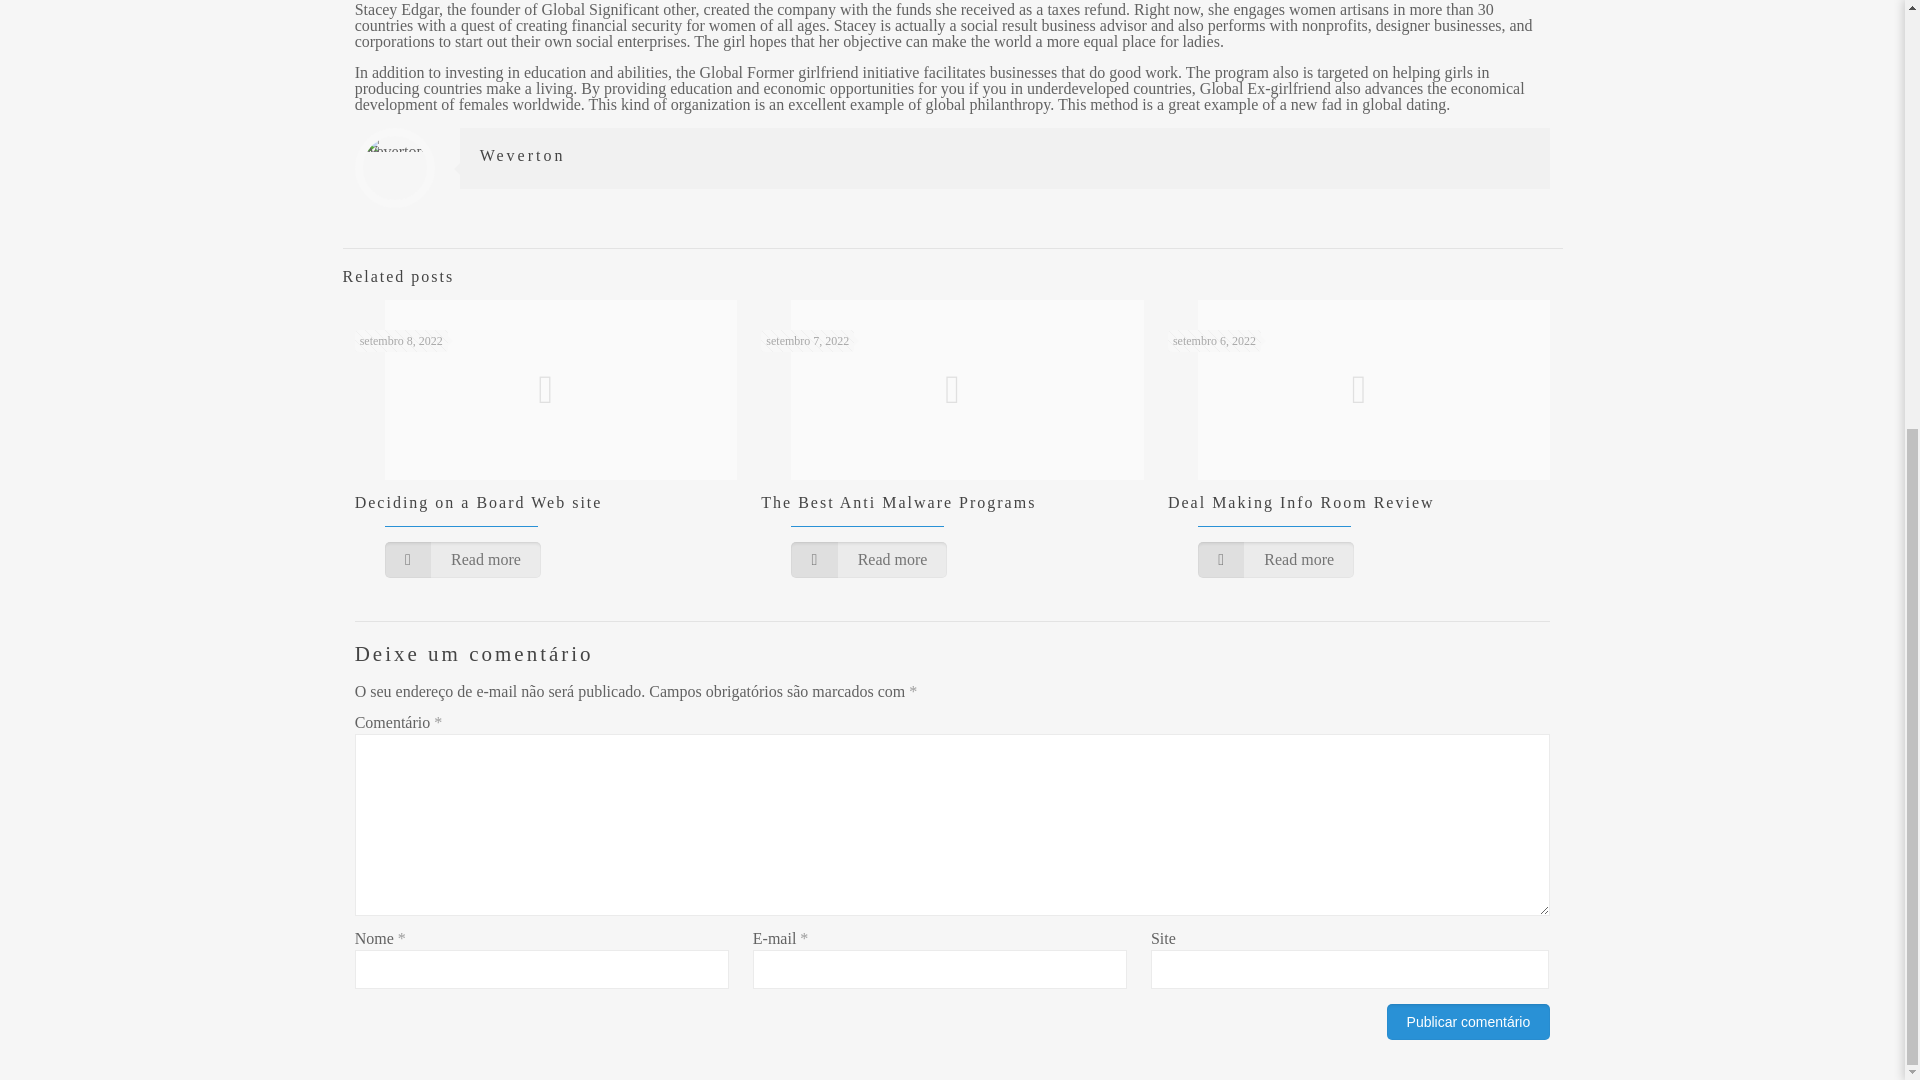 This screenshot has width=1920, height=1080. I want to click on The Best Anti Malware Programs, so click(898, 502).